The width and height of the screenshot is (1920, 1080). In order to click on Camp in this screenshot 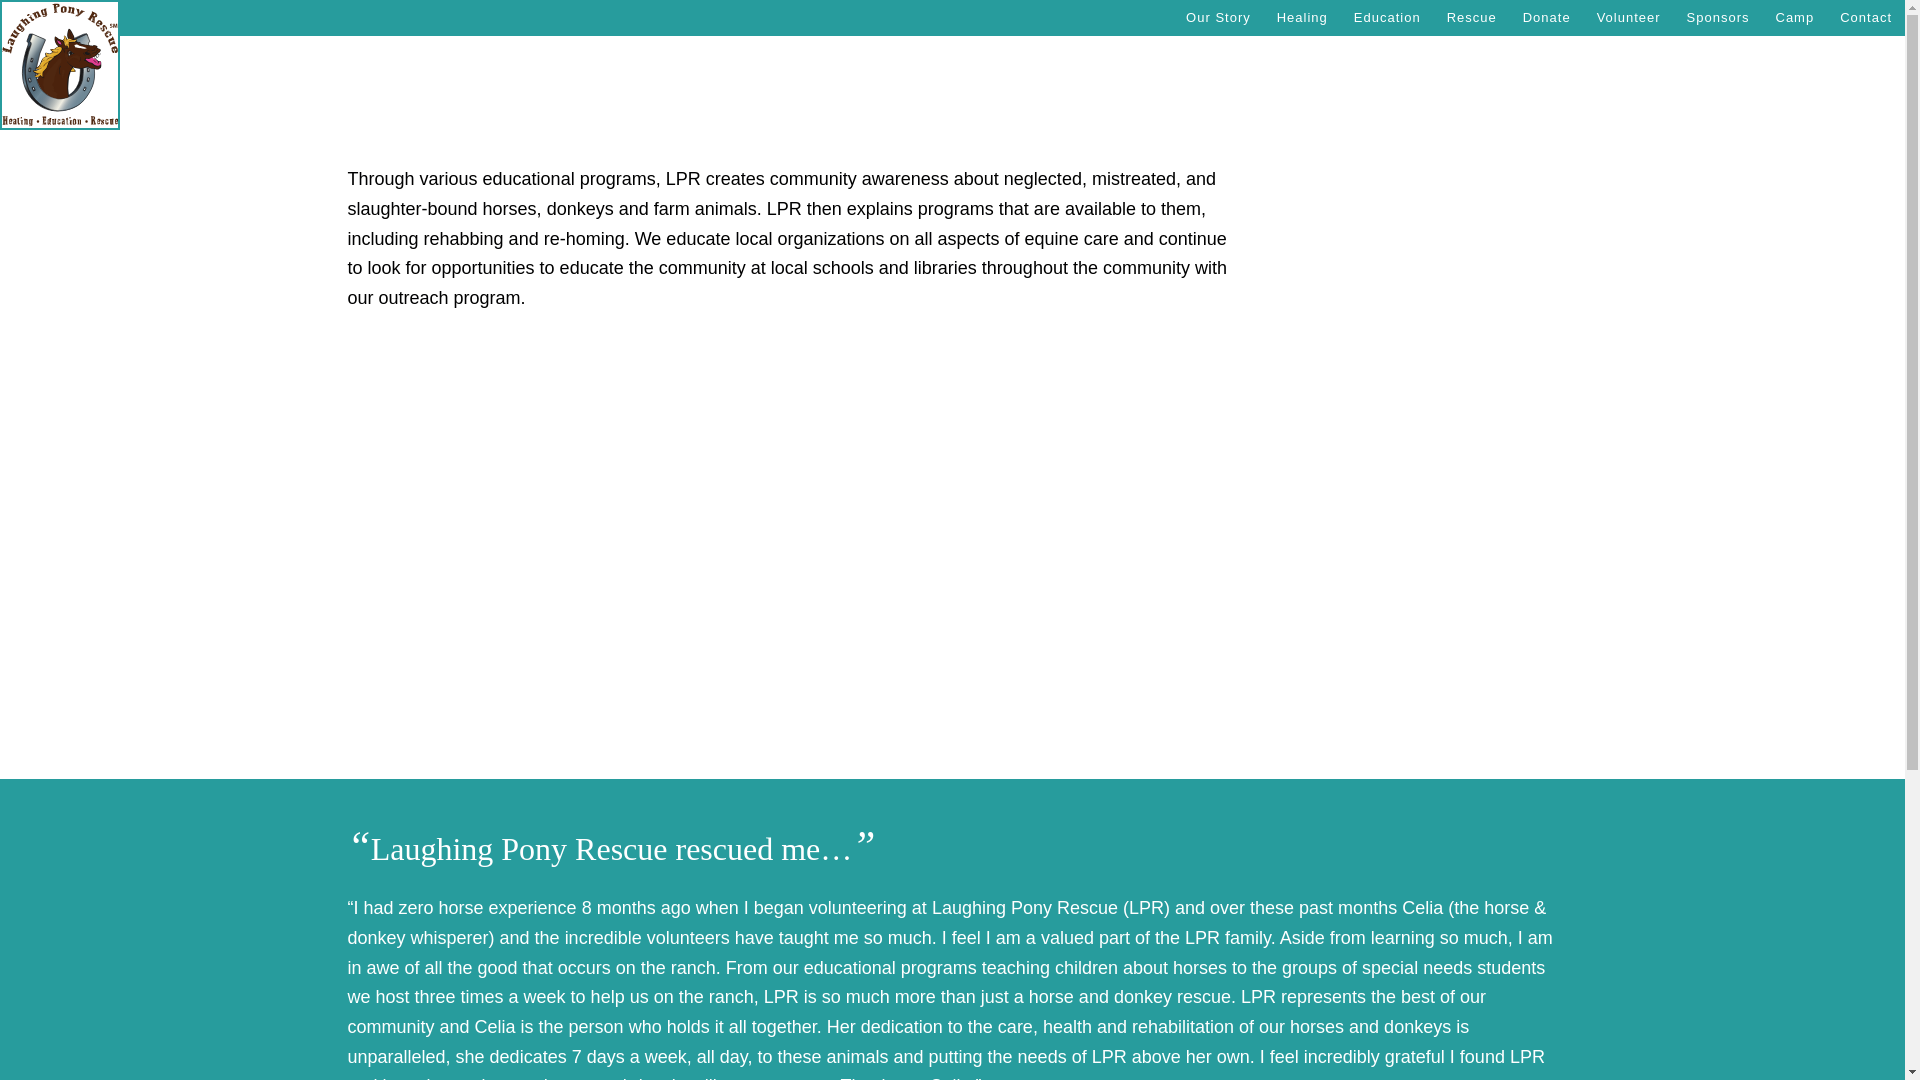, I will do `click(1794, 18)`.